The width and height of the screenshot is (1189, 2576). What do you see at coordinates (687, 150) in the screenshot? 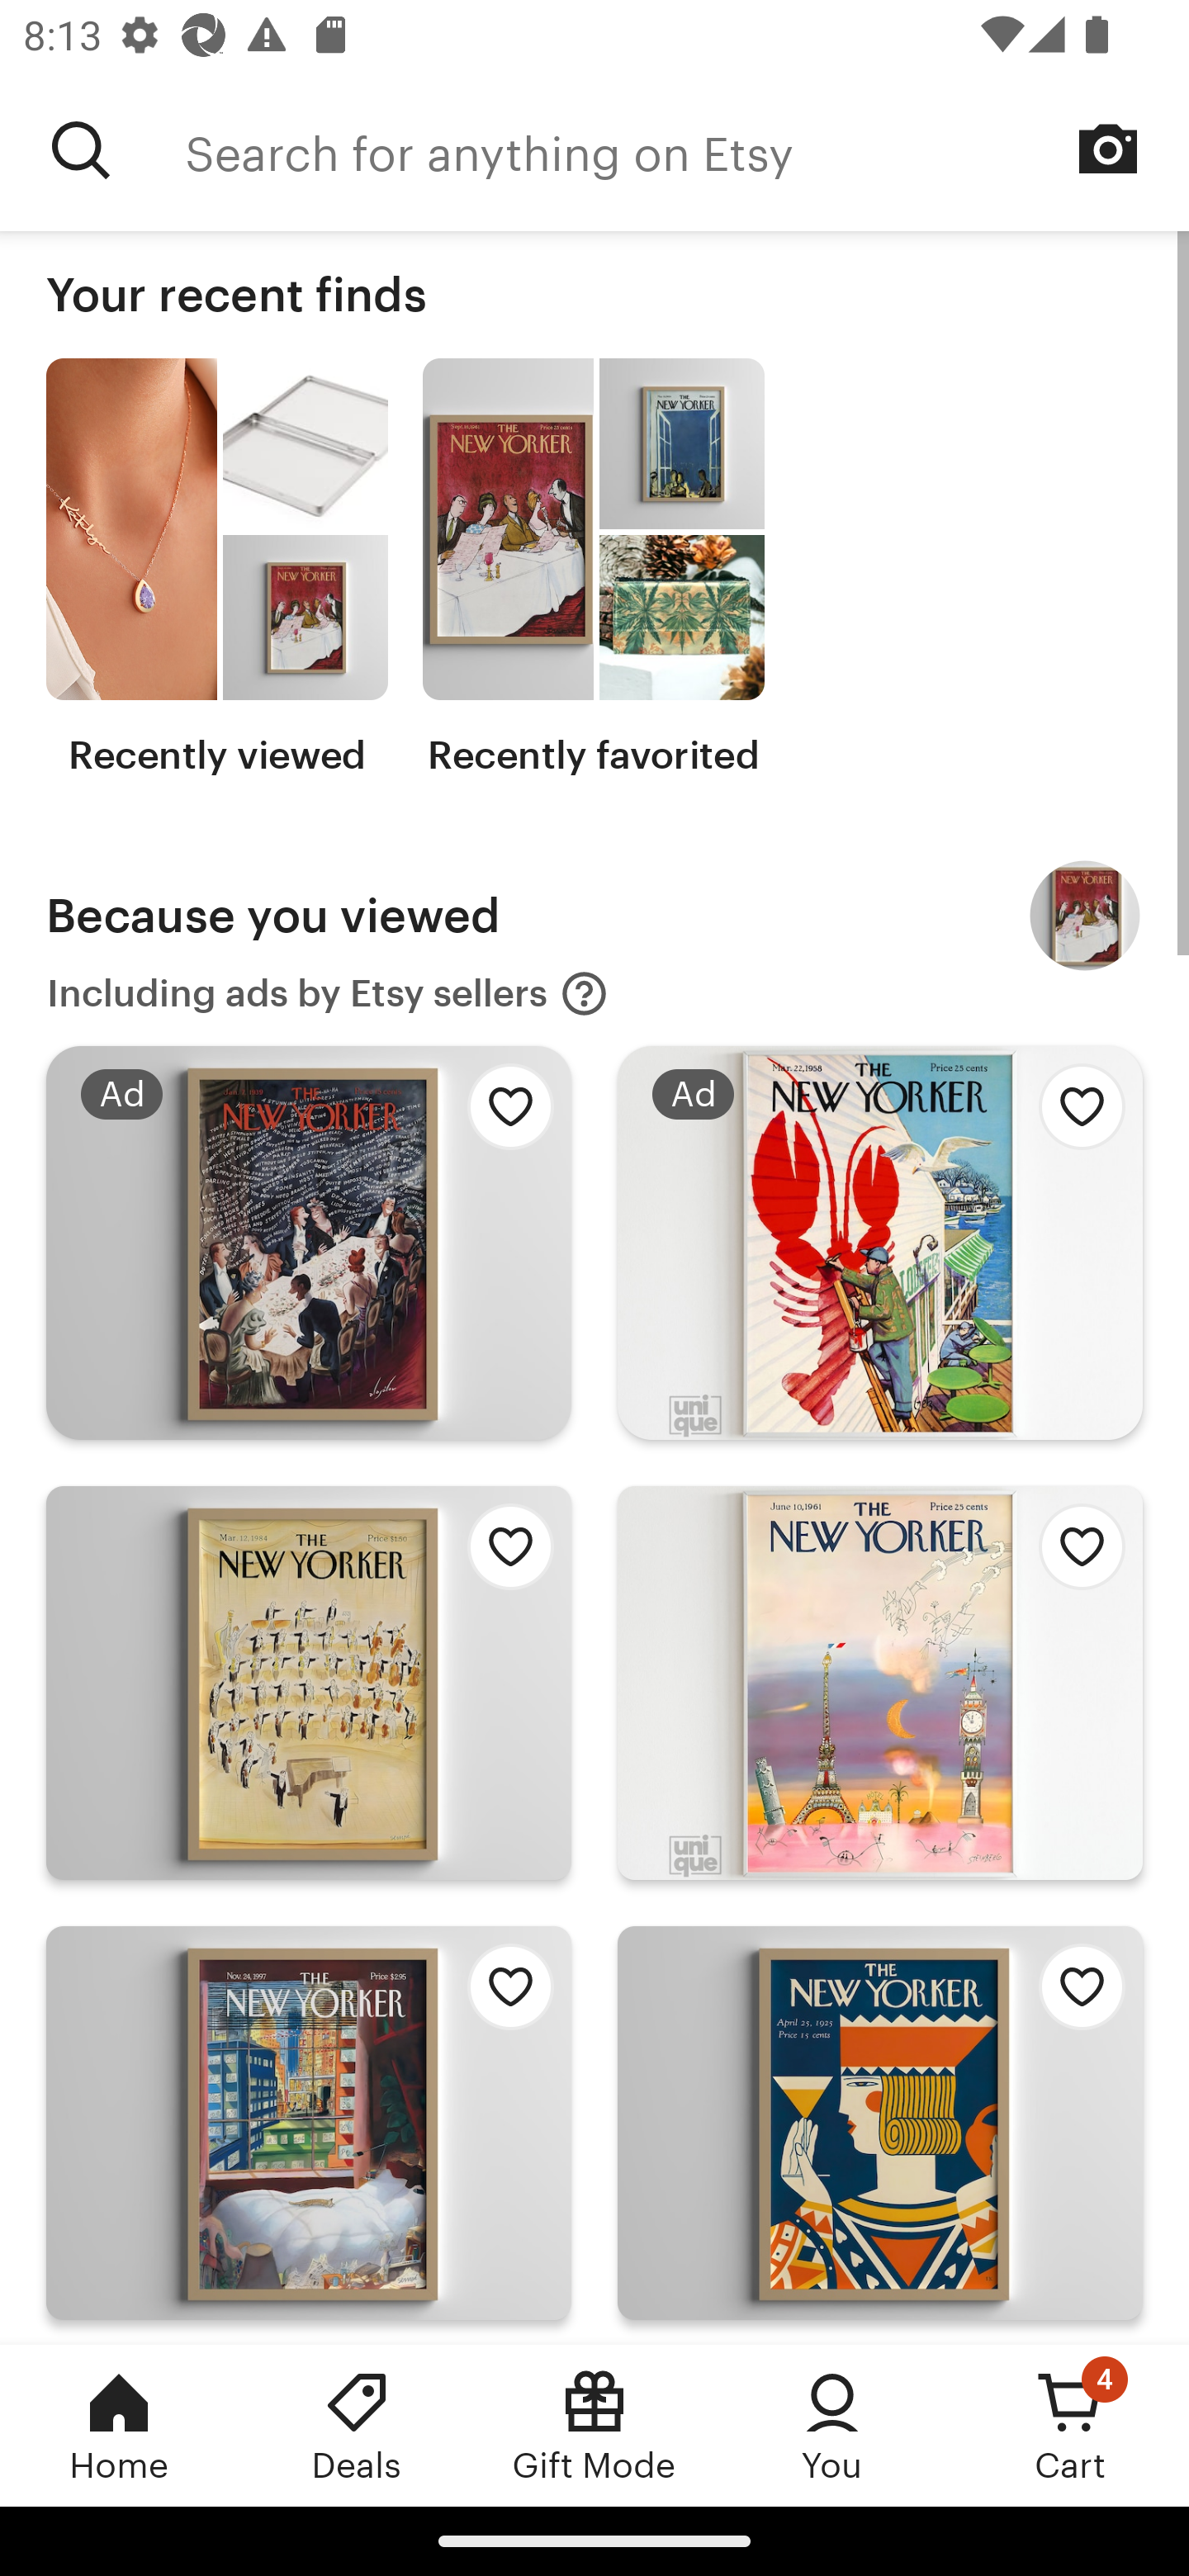
I see `Search for anything on Etsy` at bounding box center [687, 150].